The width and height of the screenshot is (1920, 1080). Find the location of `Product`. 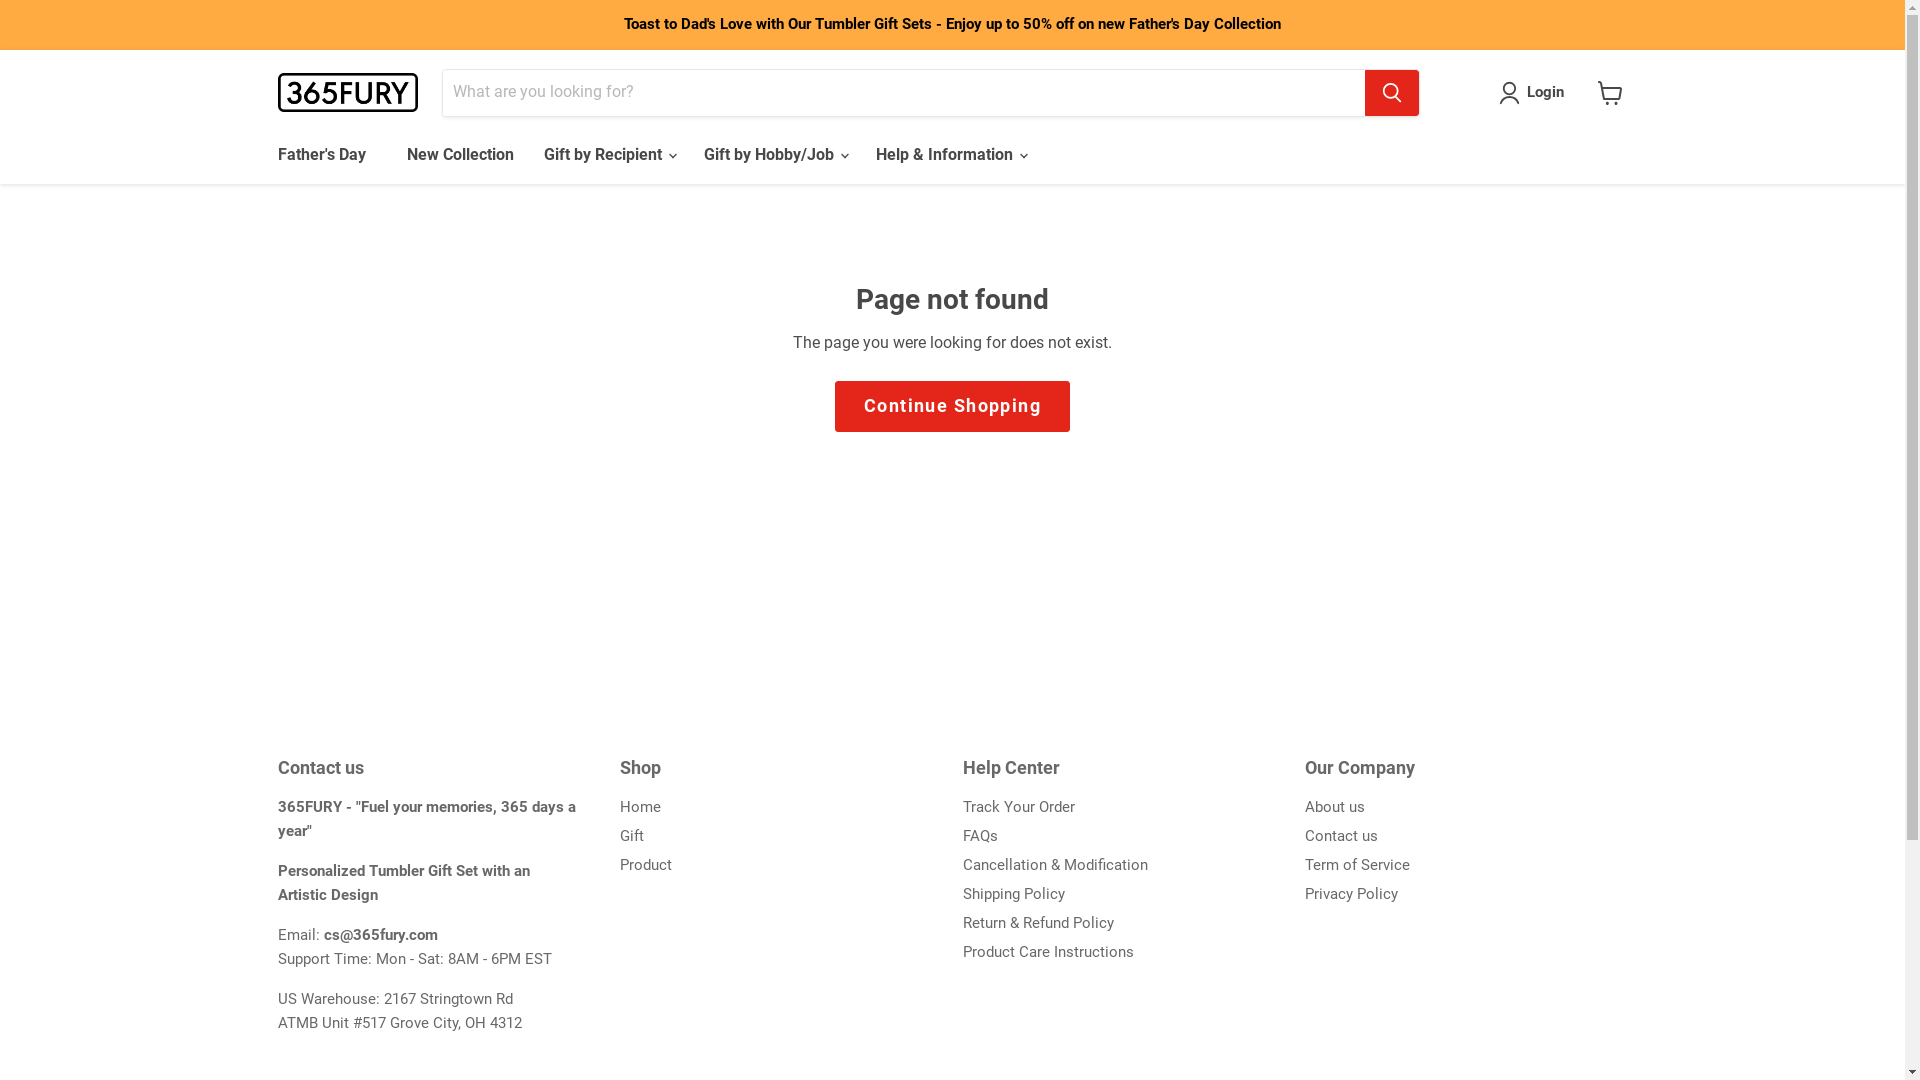

Product is located at coordinates (646, 865).